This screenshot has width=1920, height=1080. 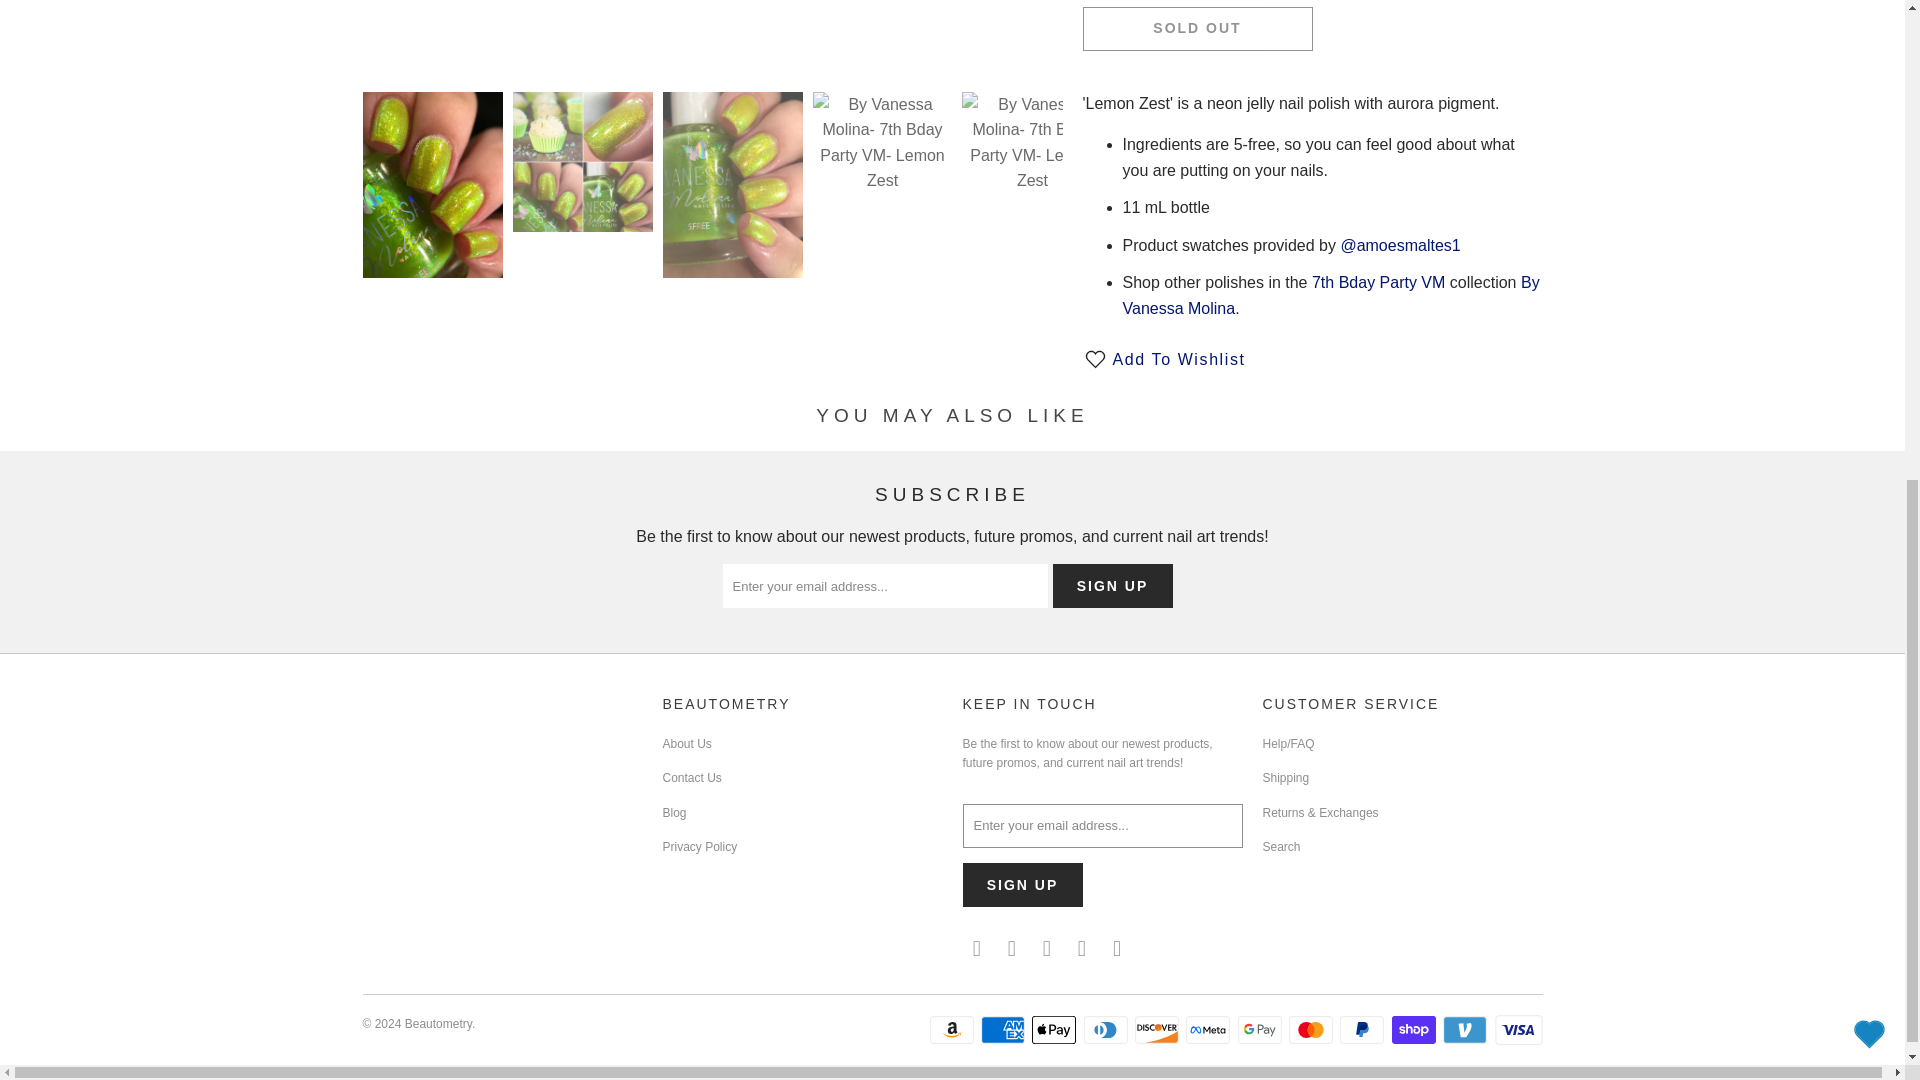 What do you see at coordinates (1378, 282) in the screenshot?
I see `seventh birthday party vm nail polish` at bounding box center [1378, 282].